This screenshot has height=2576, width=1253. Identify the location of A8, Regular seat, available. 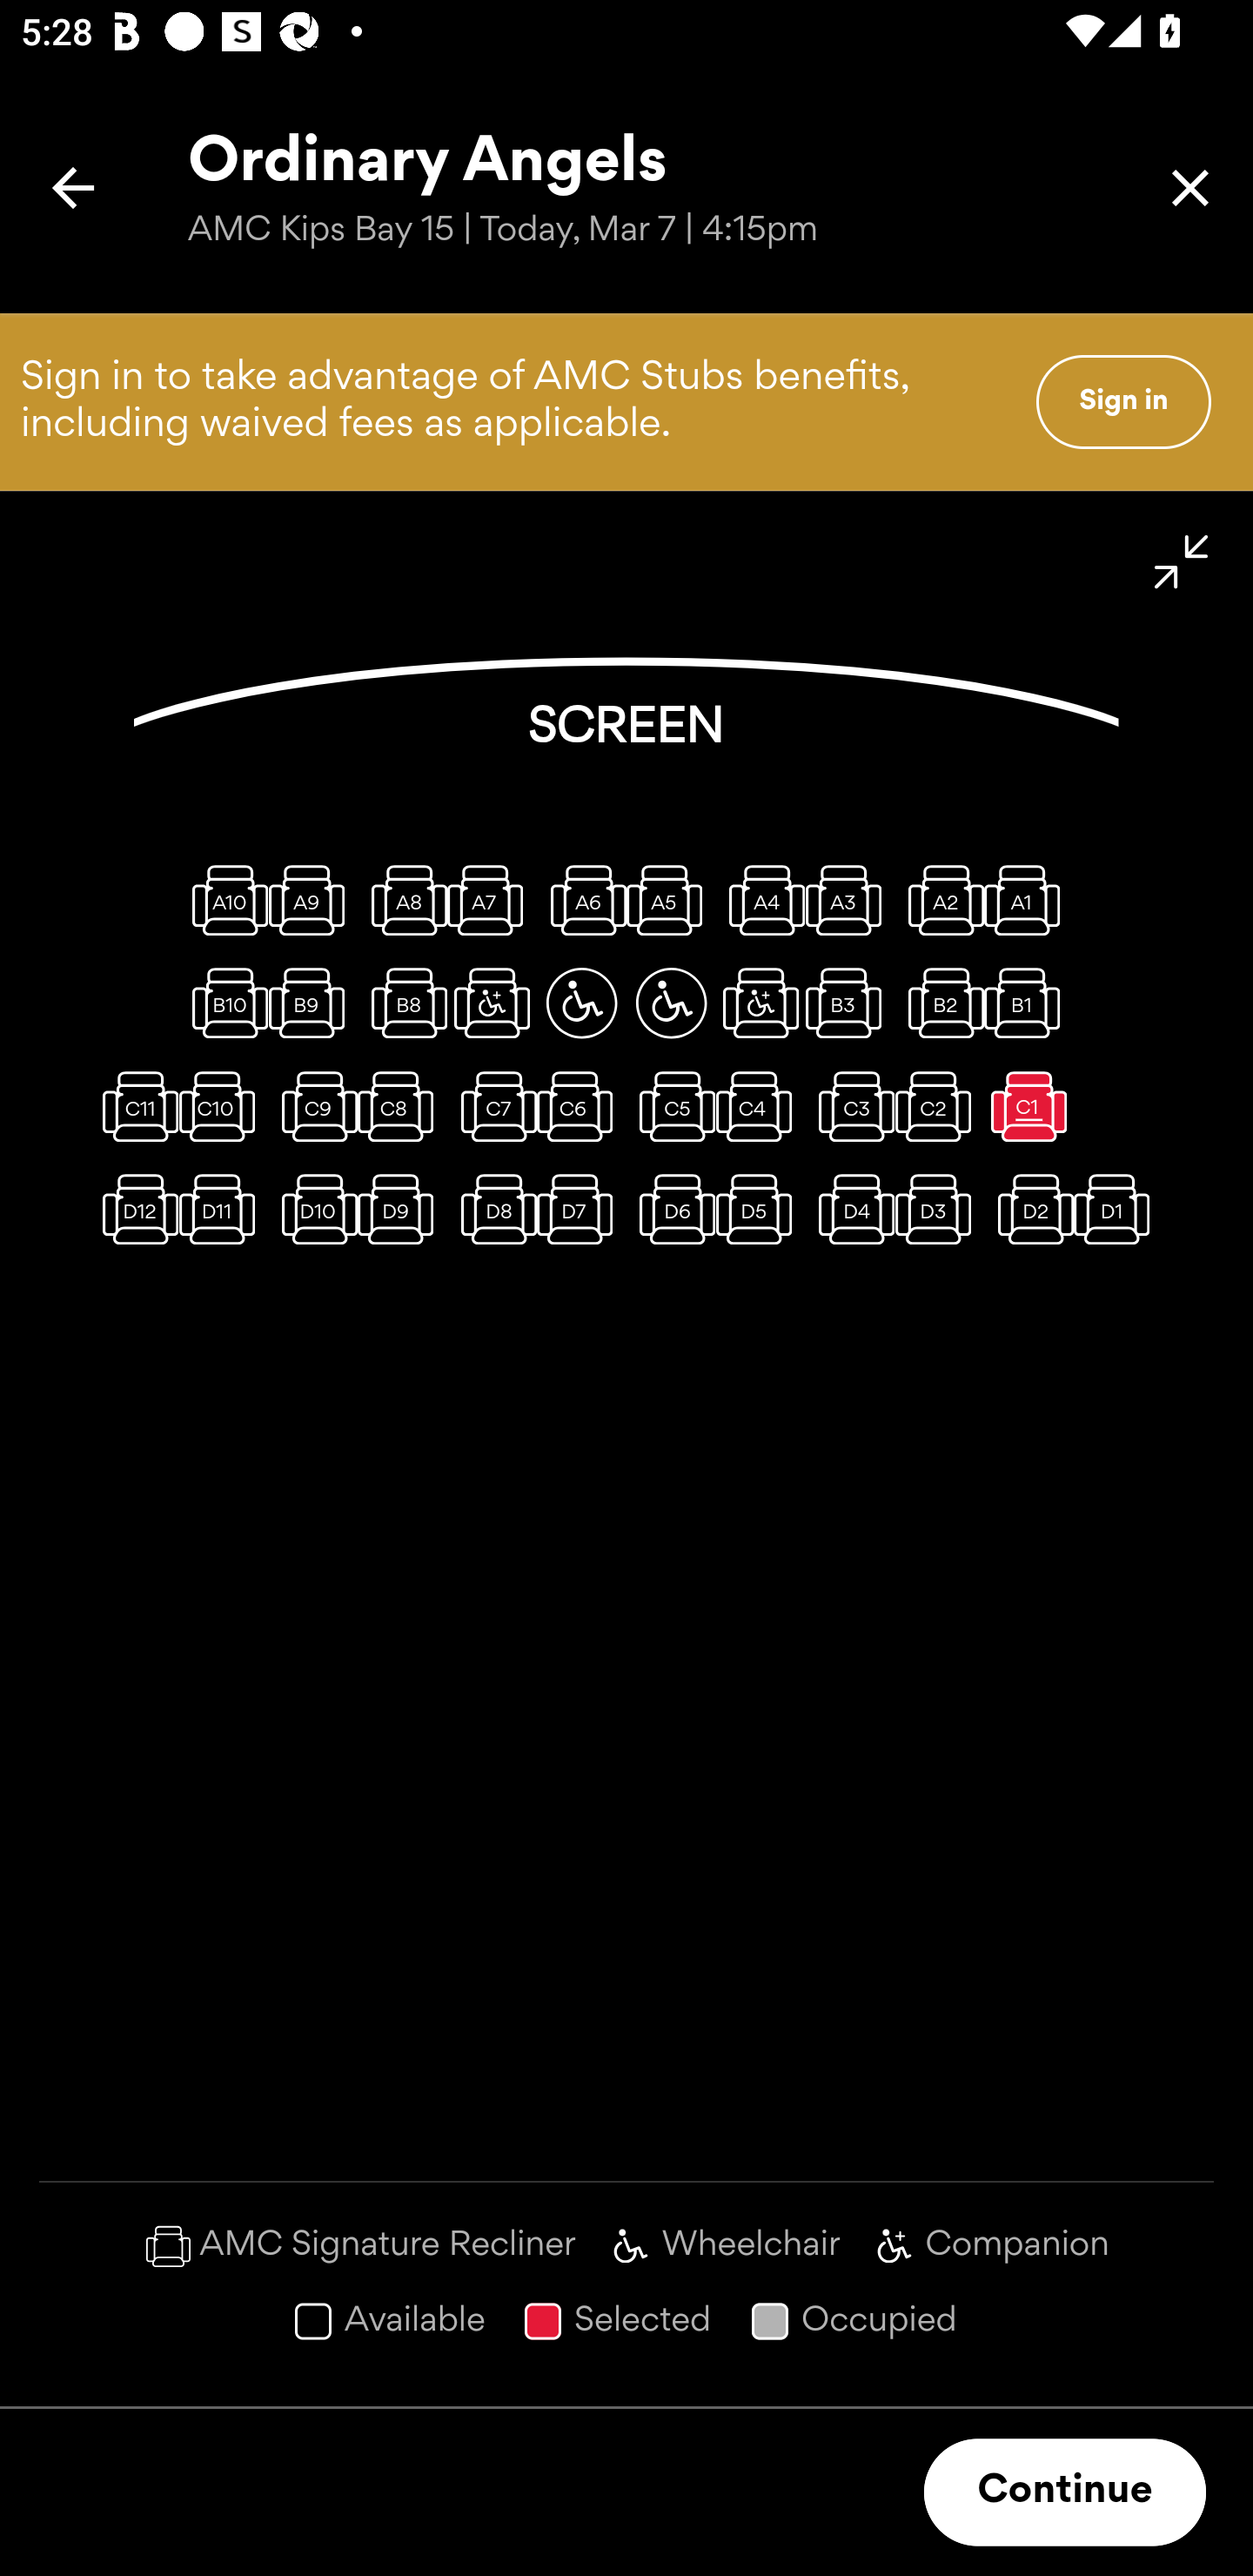
(402, 900).